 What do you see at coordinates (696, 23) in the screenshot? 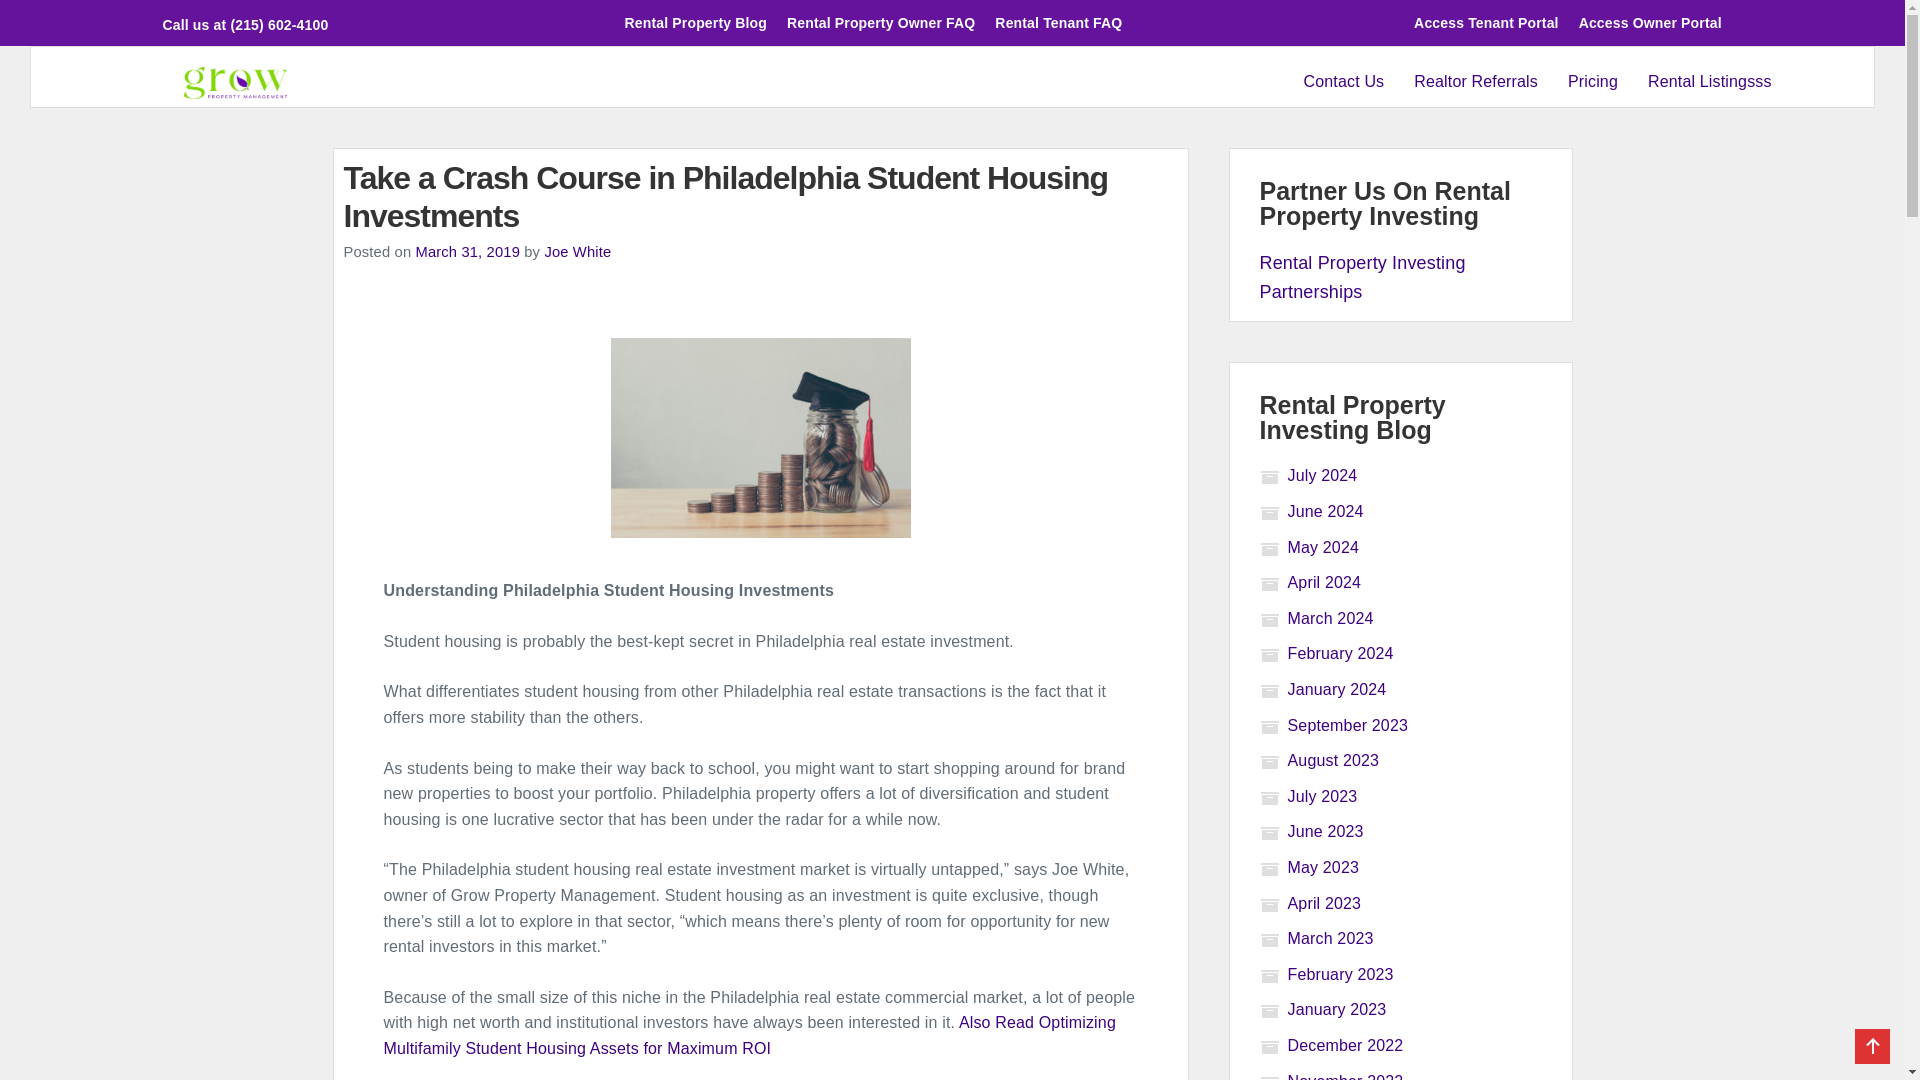
I see `Rental Property Blog` at bounding box center [696, 23].